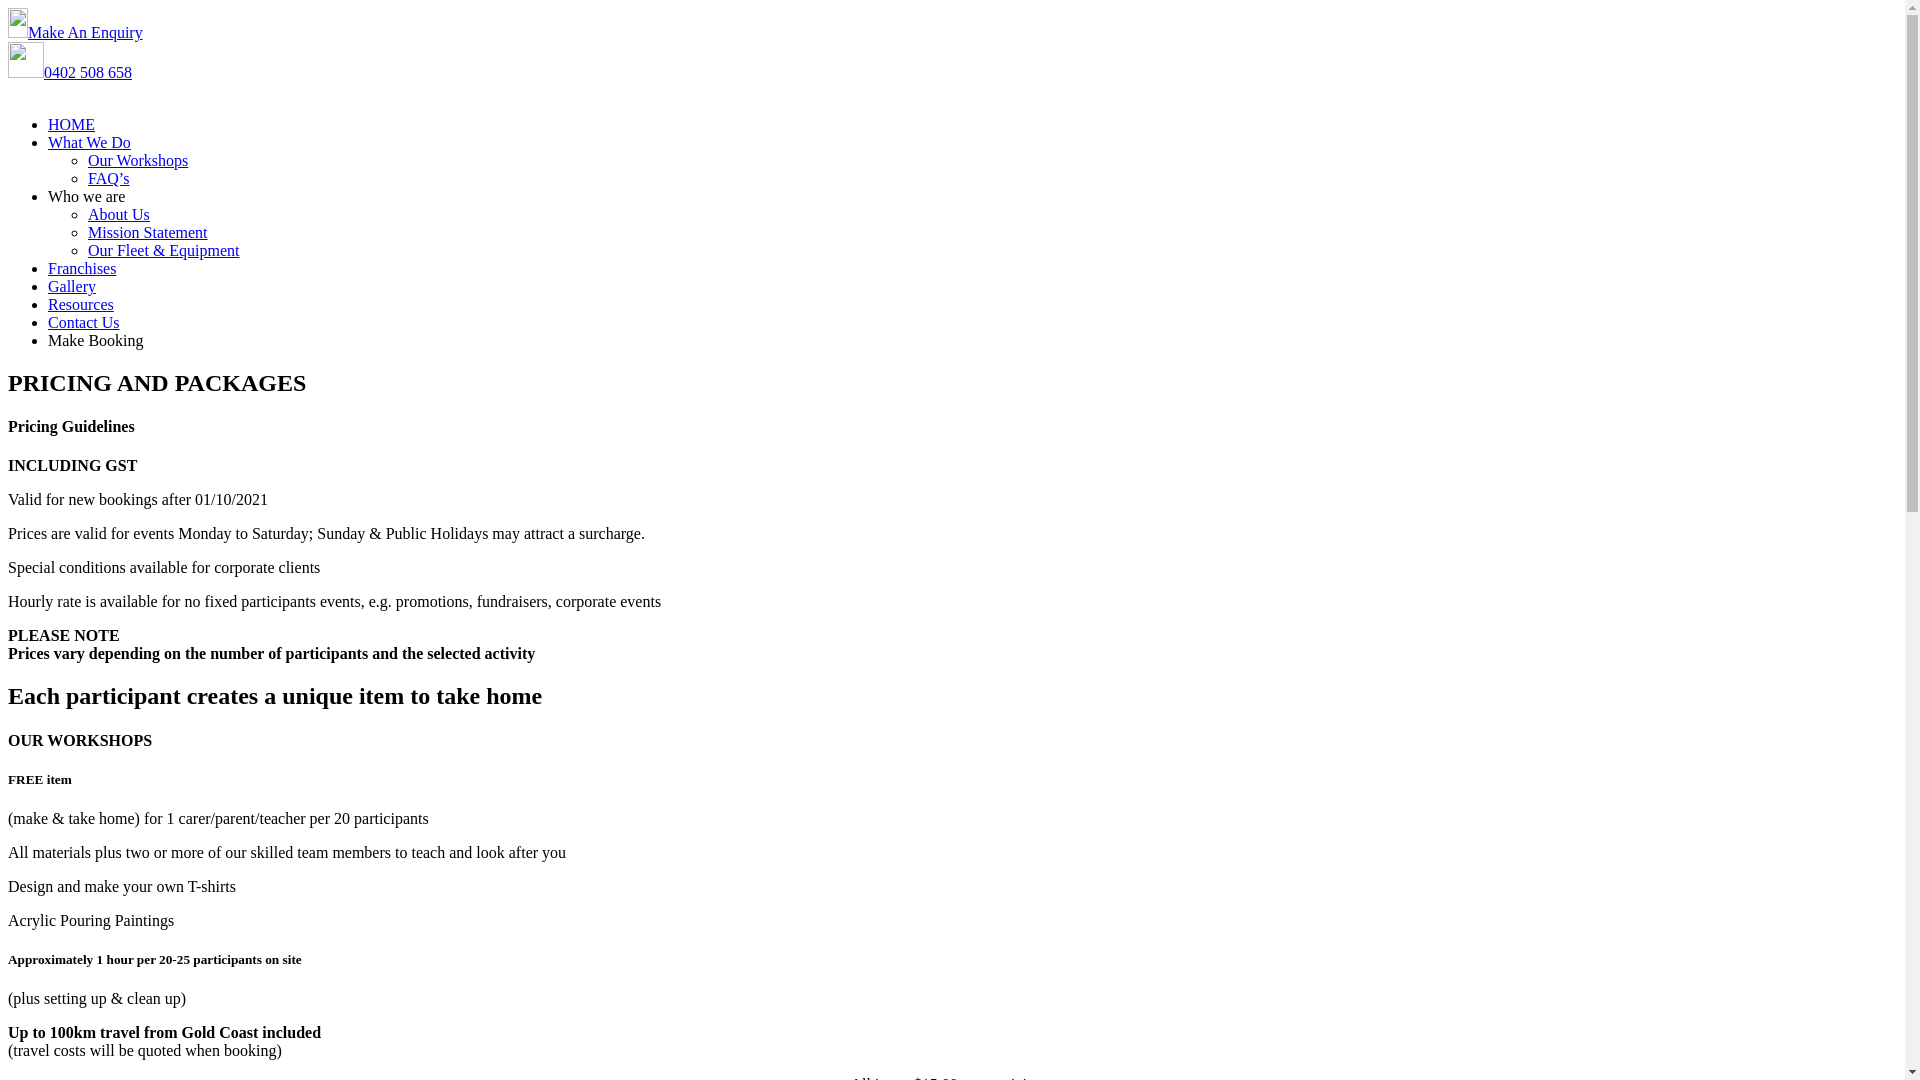 This screenshot has width=1920, height=1080. Describe the element at coordinates (164, 250) in the screenshot. I see `Our Fleet & Equipment` at that location.